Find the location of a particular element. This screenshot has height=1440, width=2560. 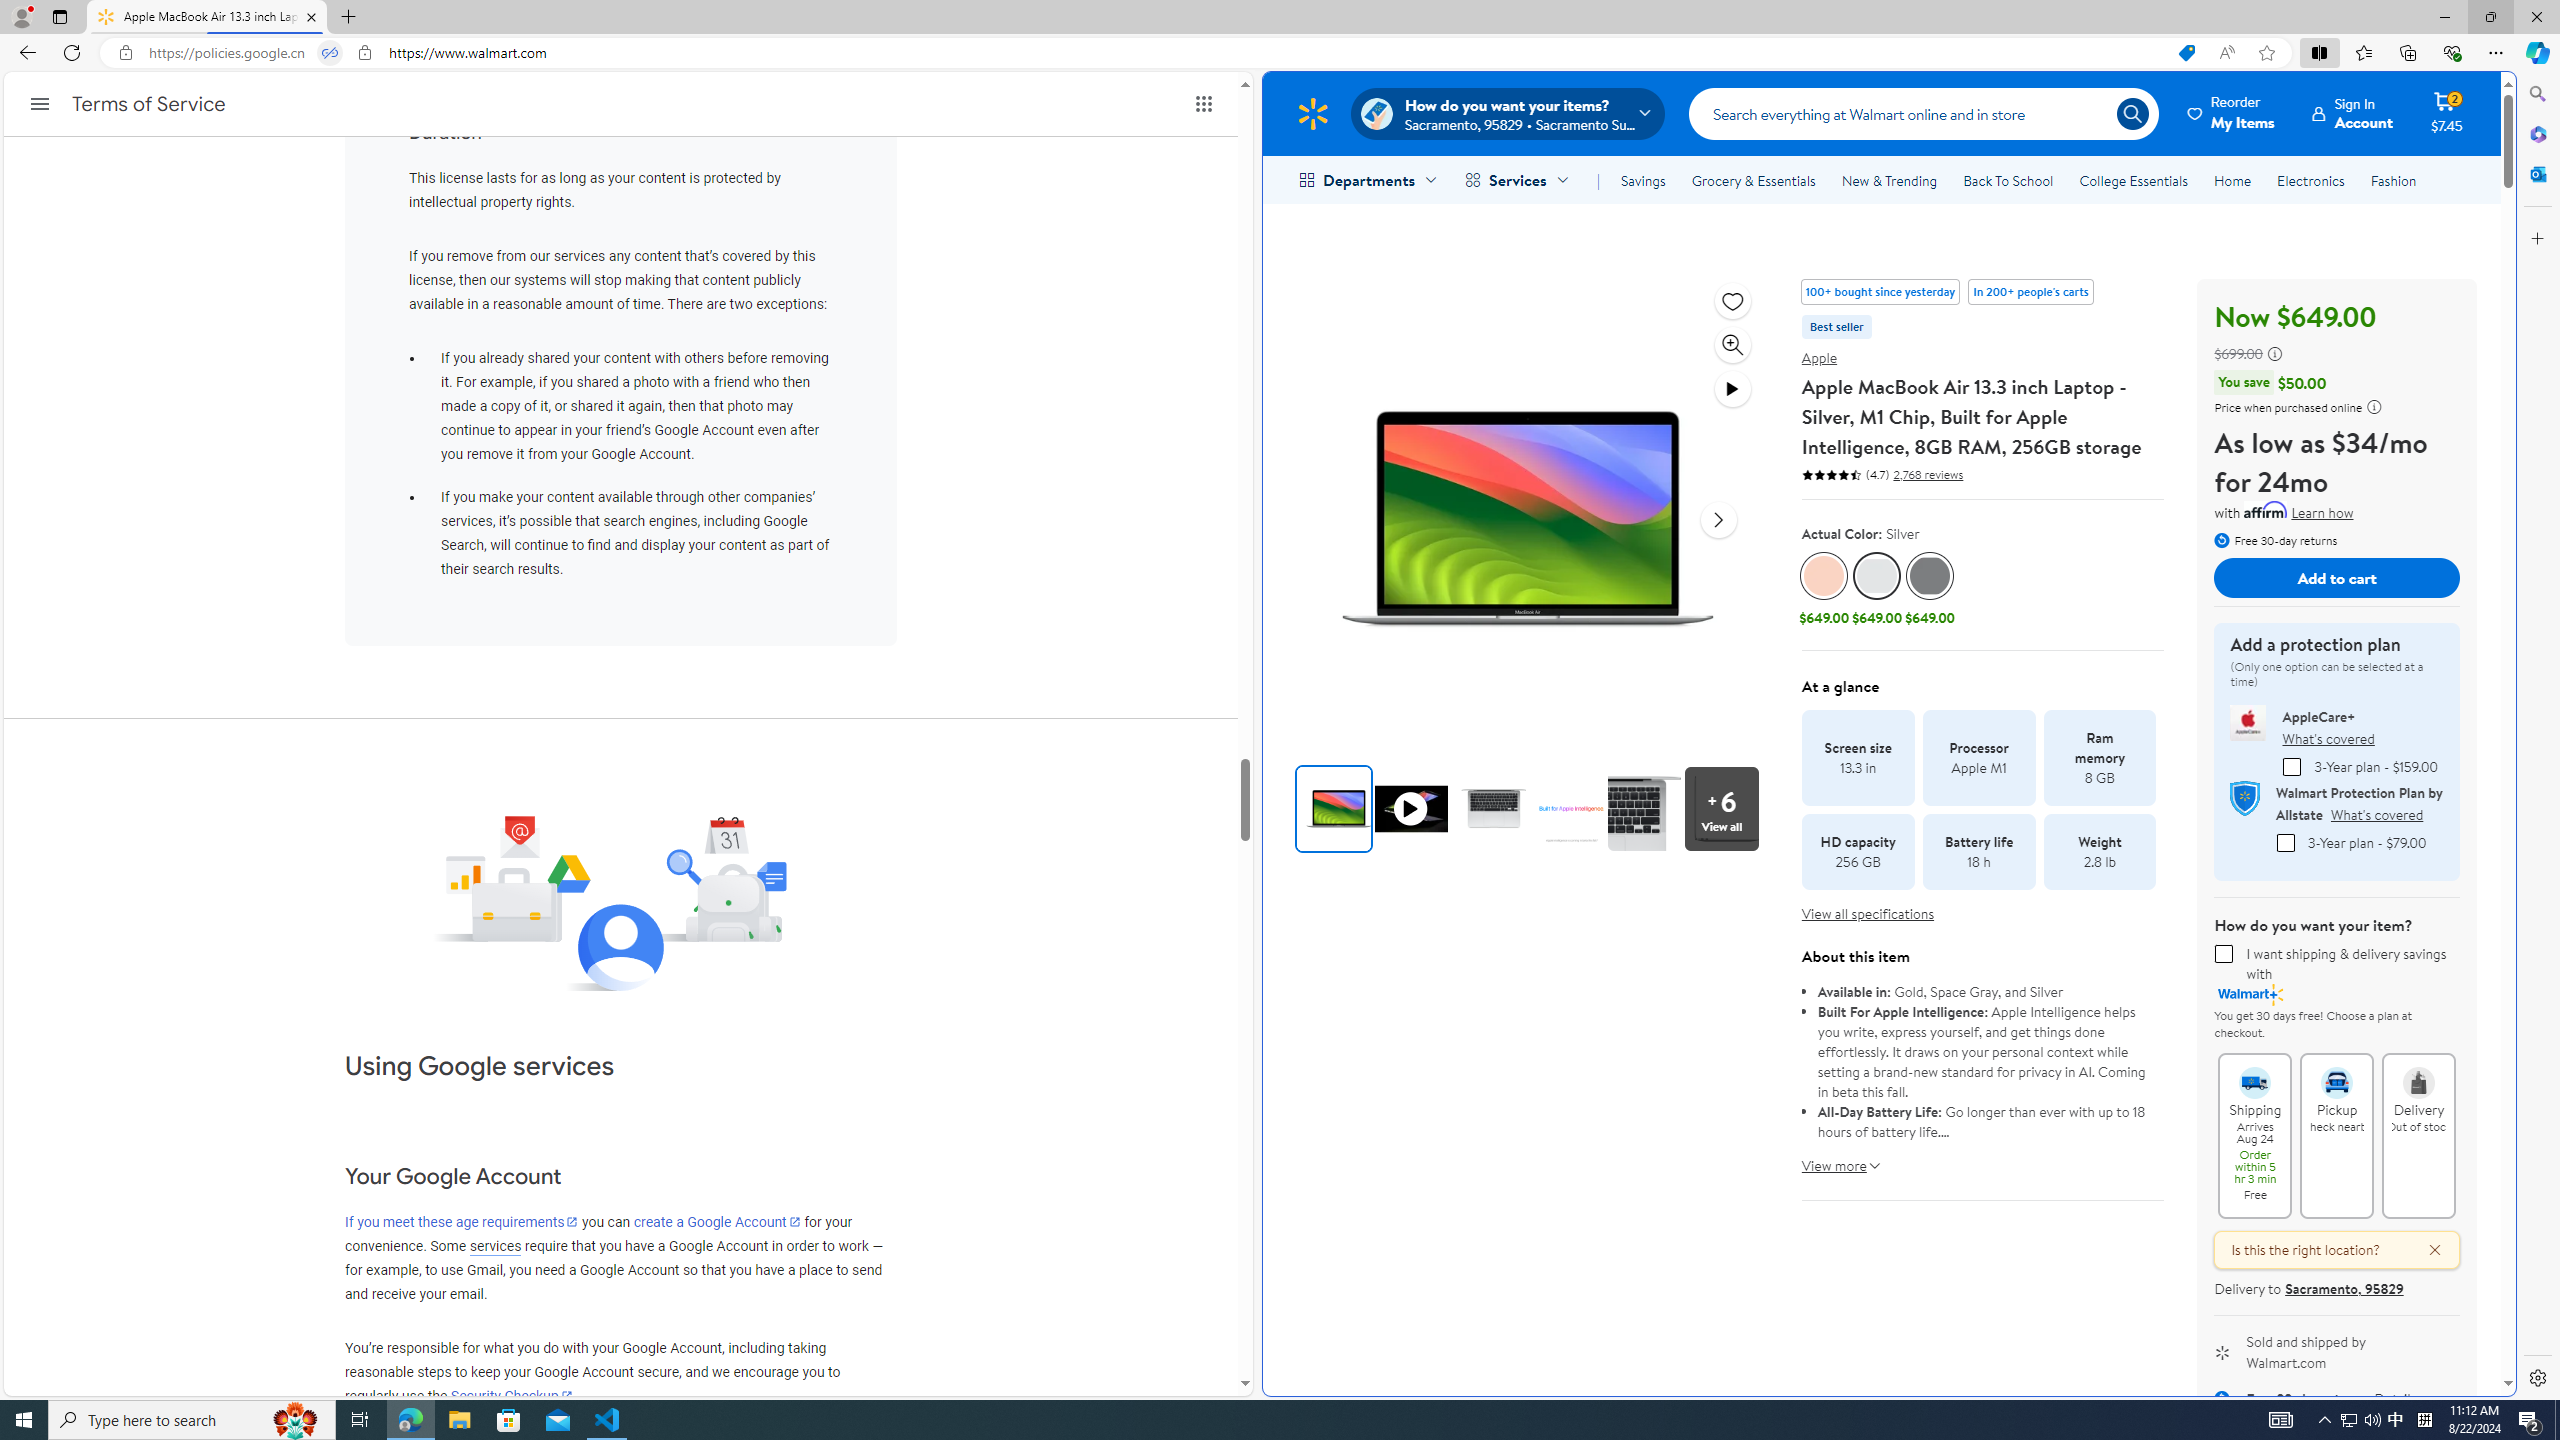

Learn how is located at coordinates (2323, 513).